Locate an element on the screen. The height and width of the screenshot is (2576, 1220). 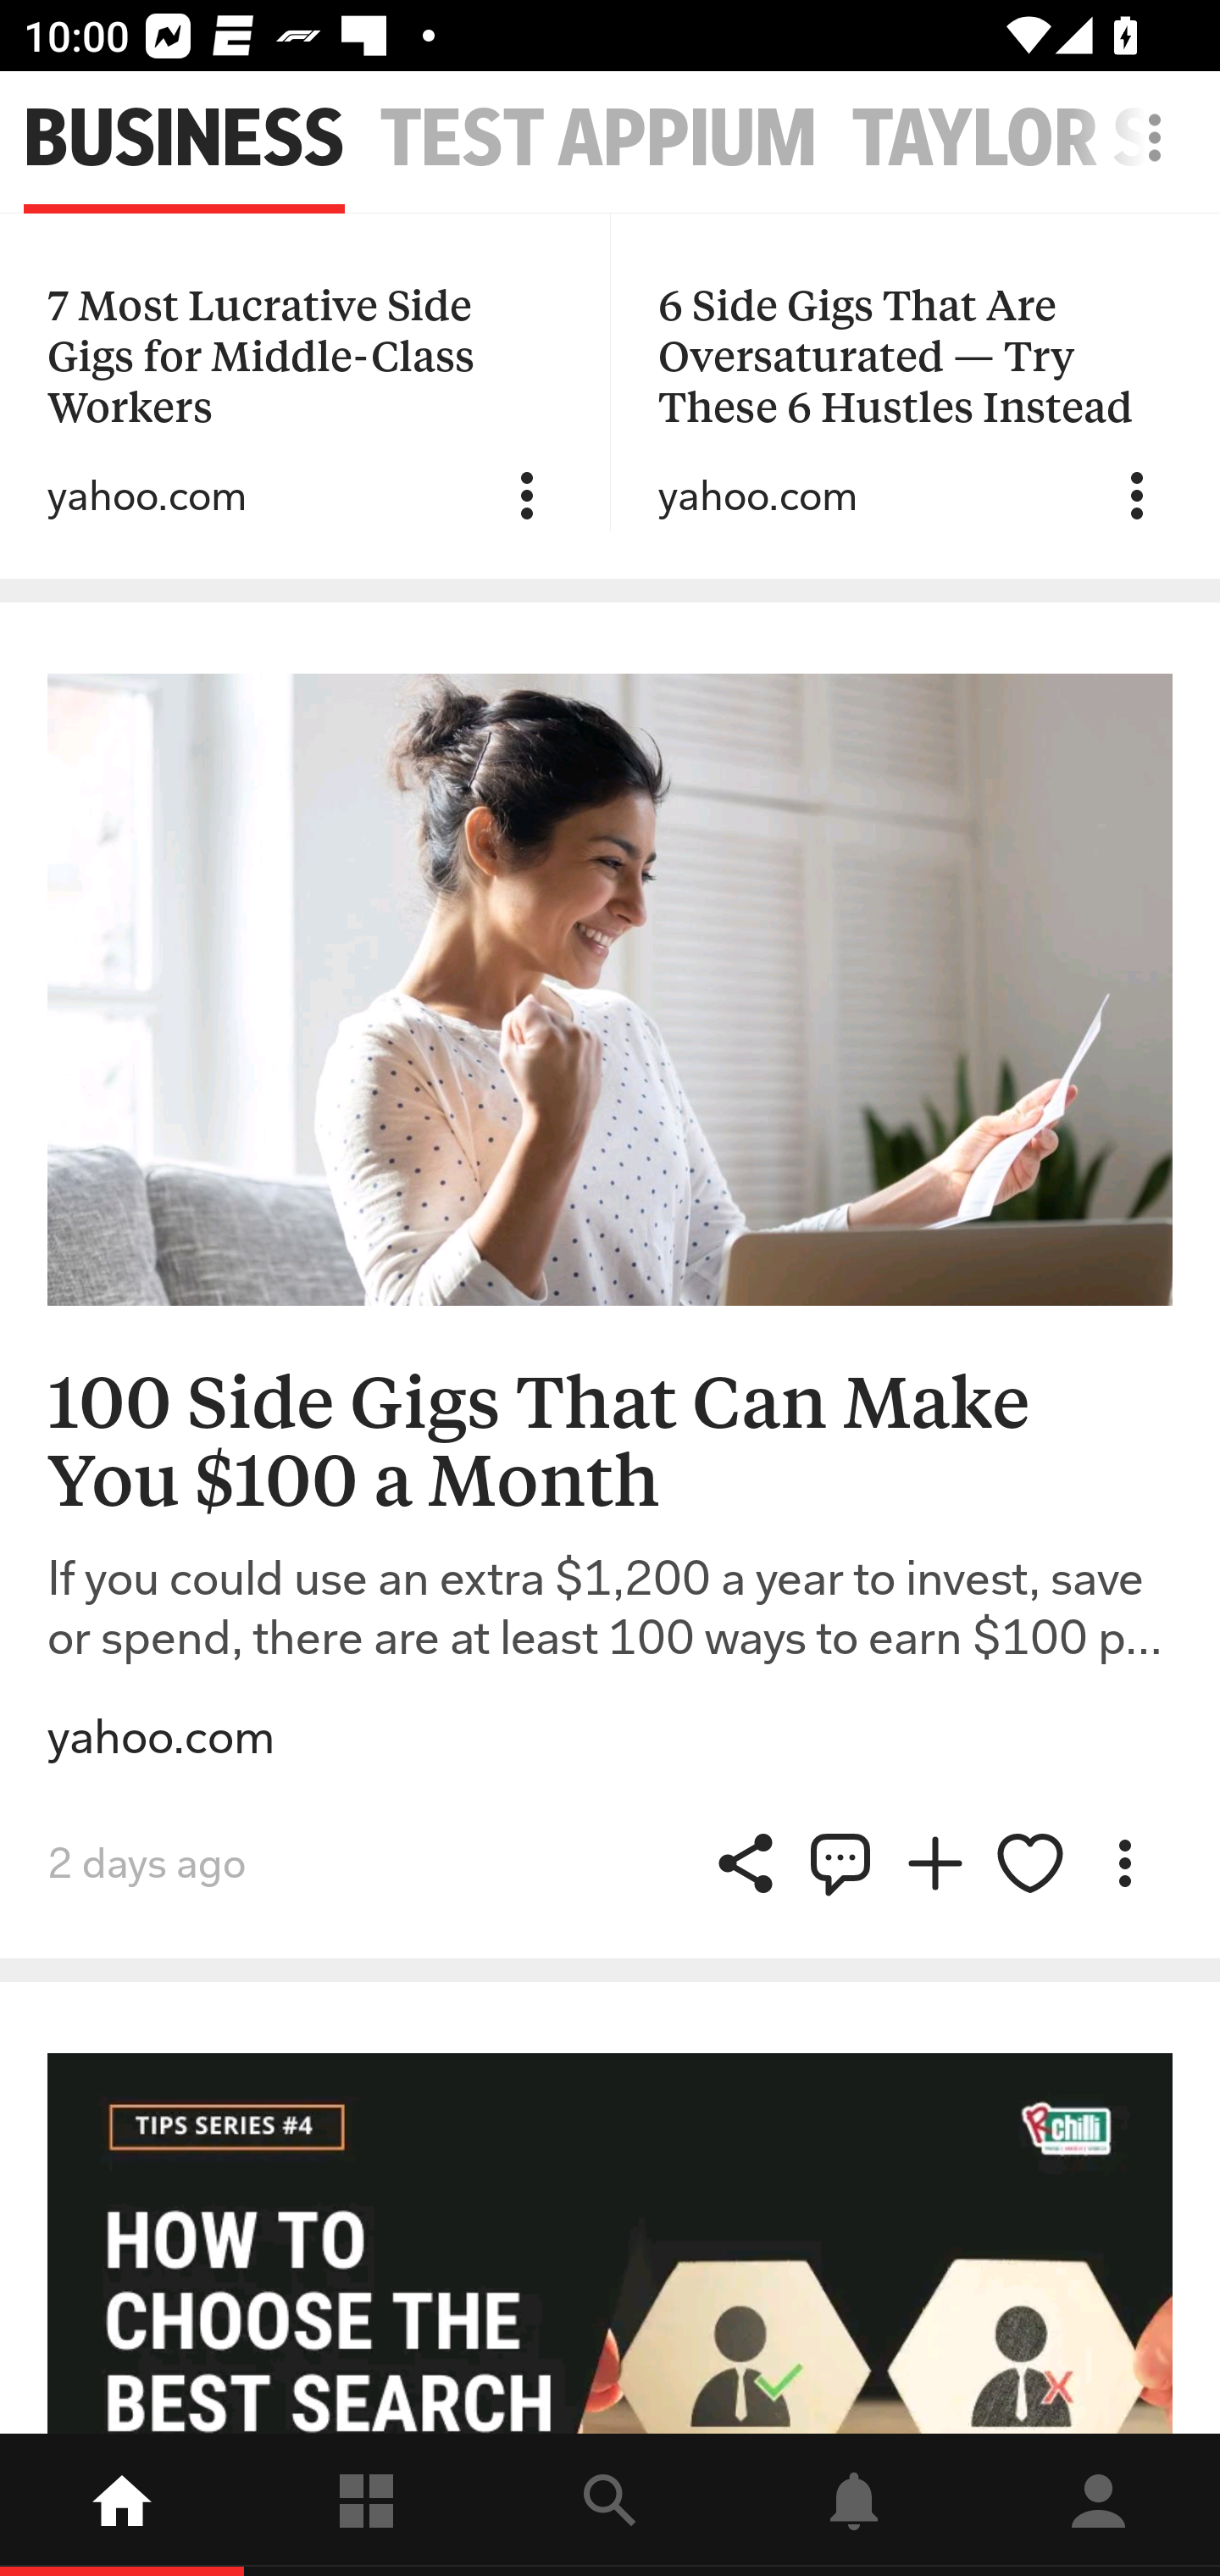
Options is located at coordinates (527, 496).